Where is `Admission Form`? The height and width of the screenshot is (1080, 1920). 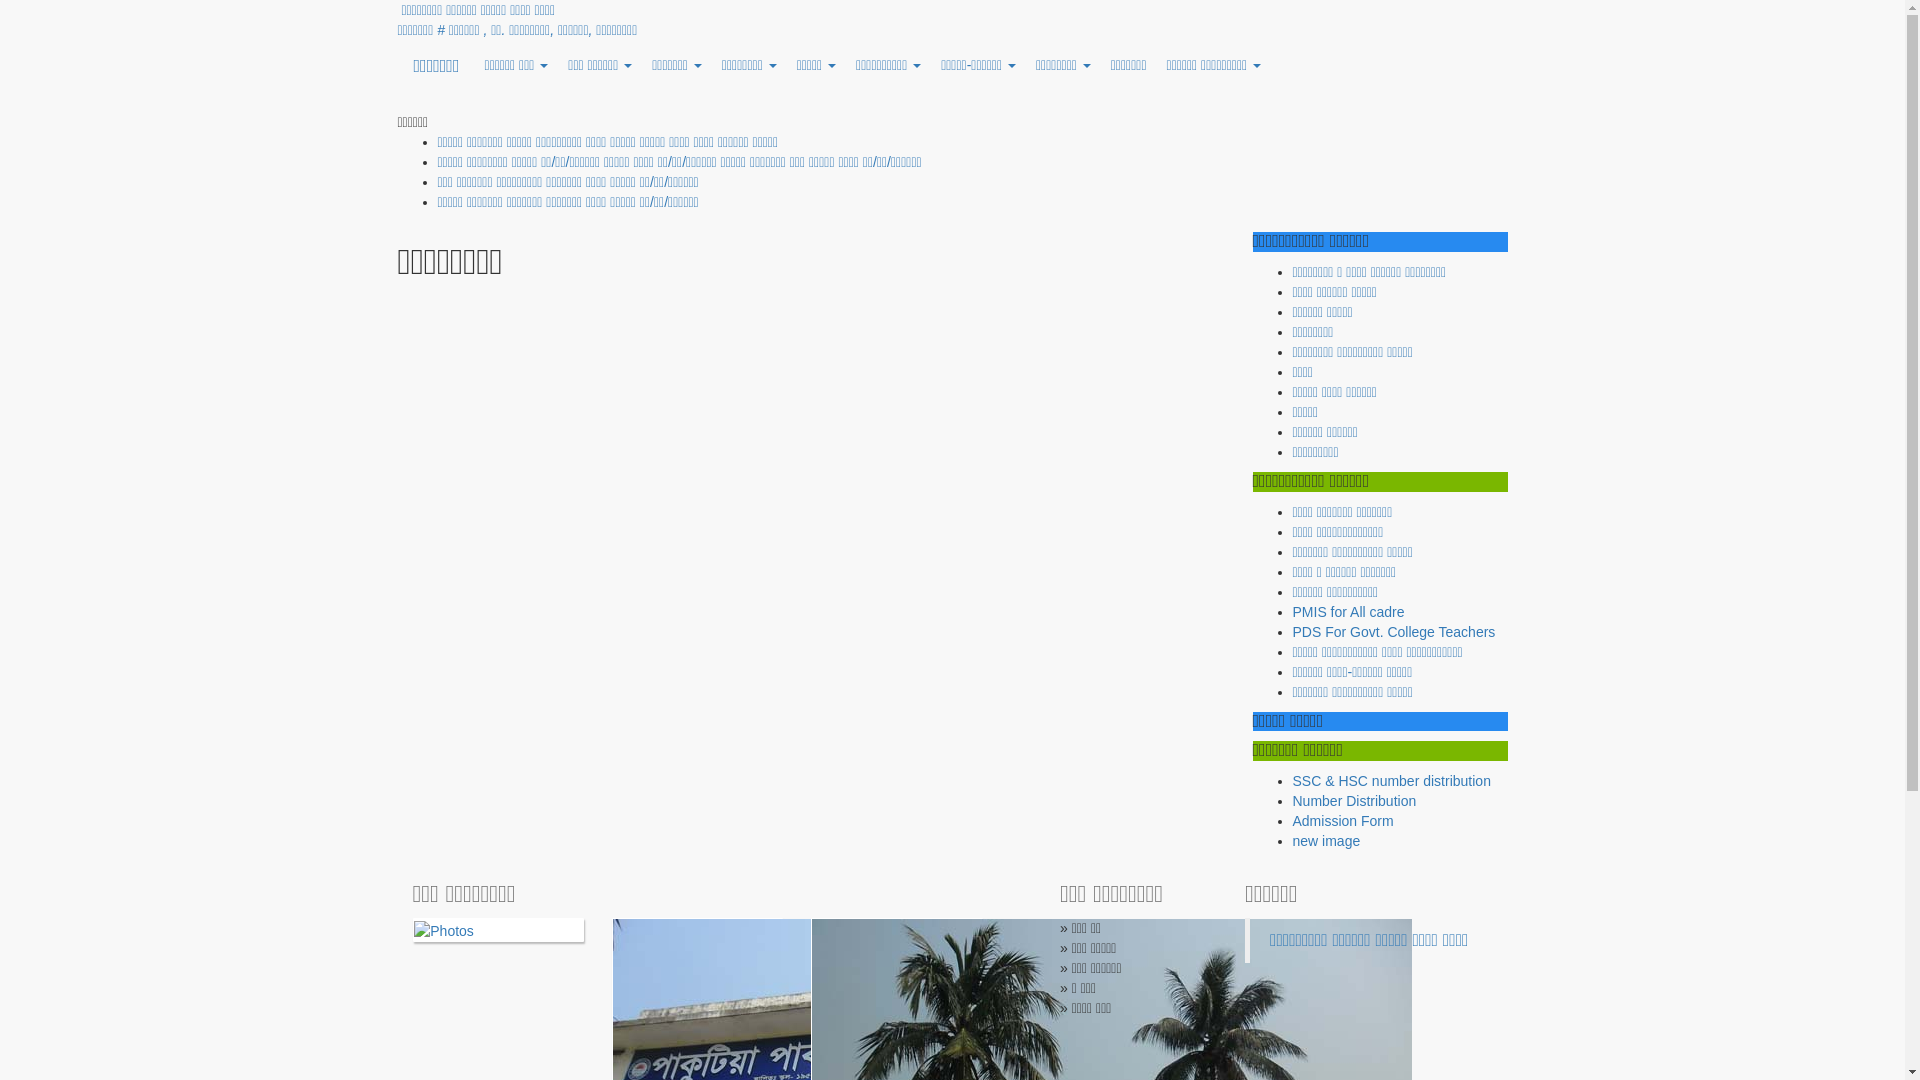 Admission Form is located at coordinates (1342, 821).